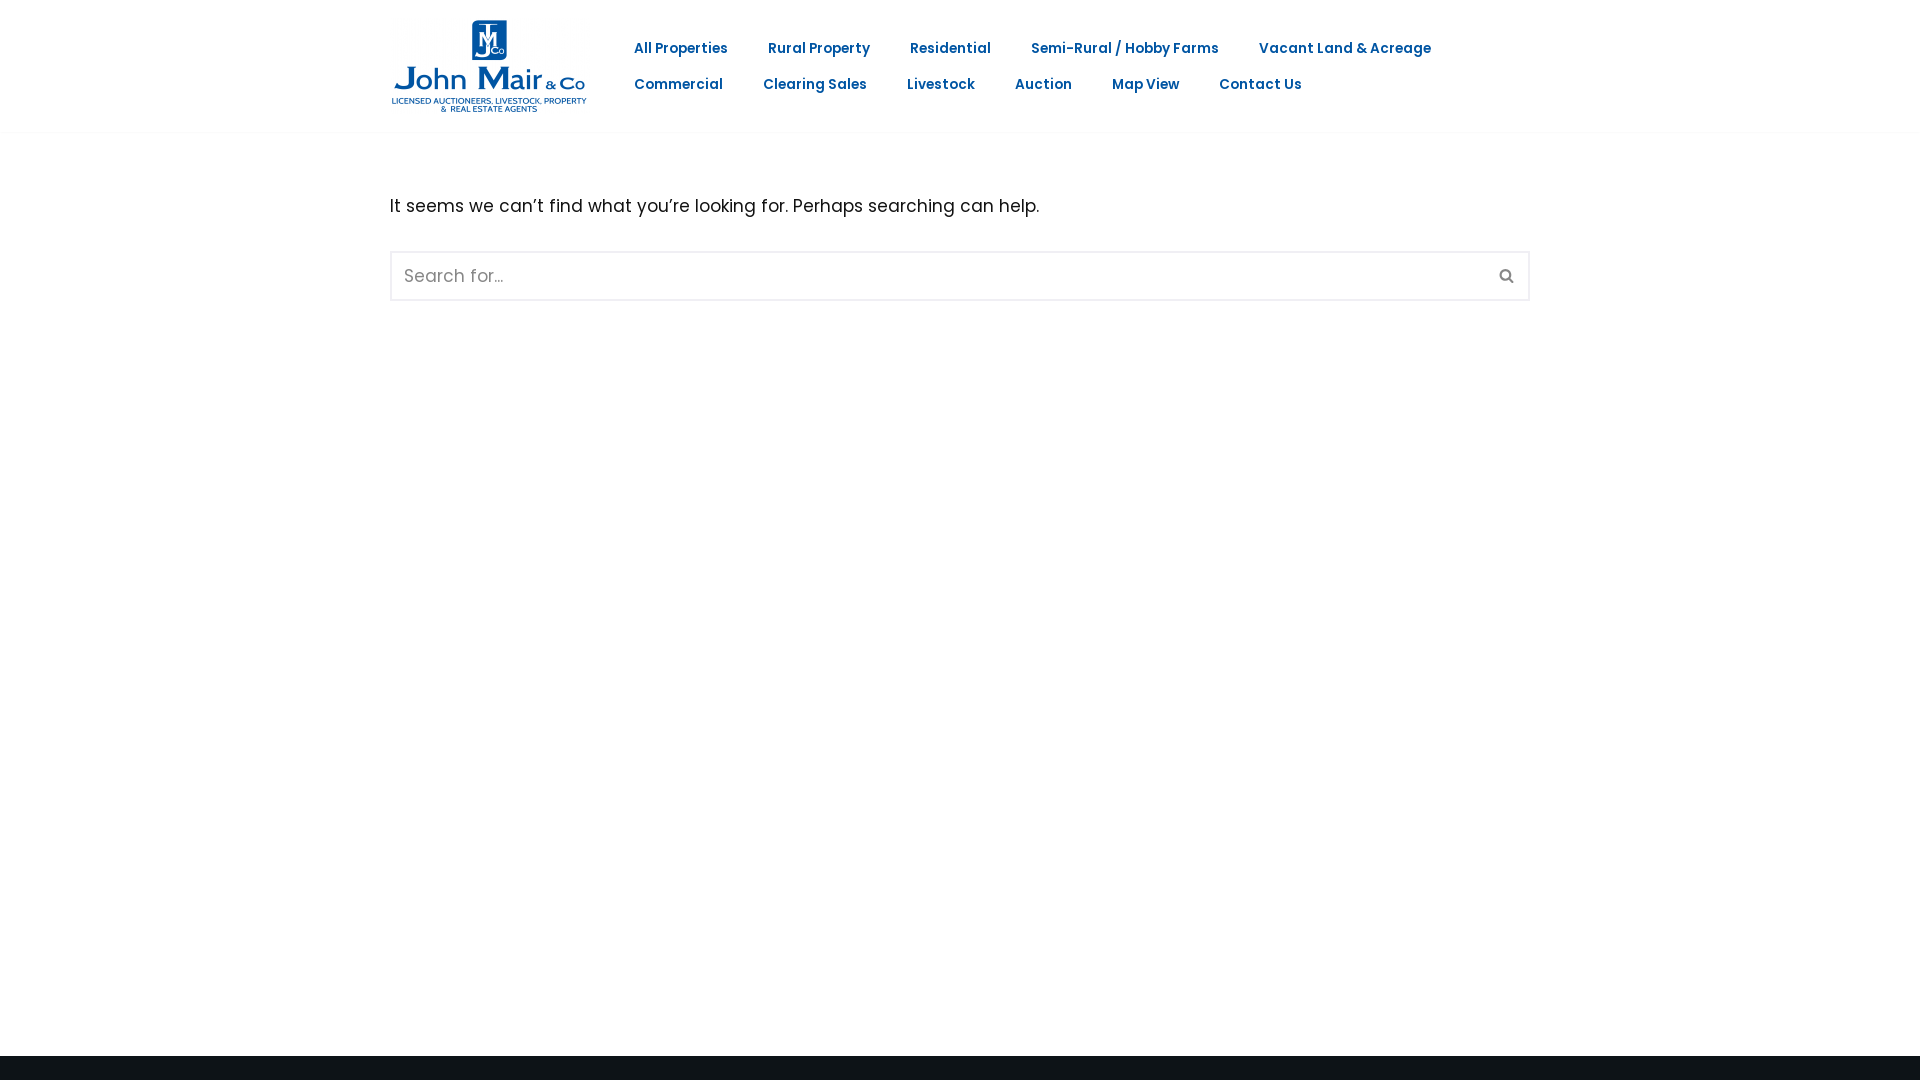  Describe the element at coordinates (1044, 84) in the screenshot. I see `Auction` at that location.